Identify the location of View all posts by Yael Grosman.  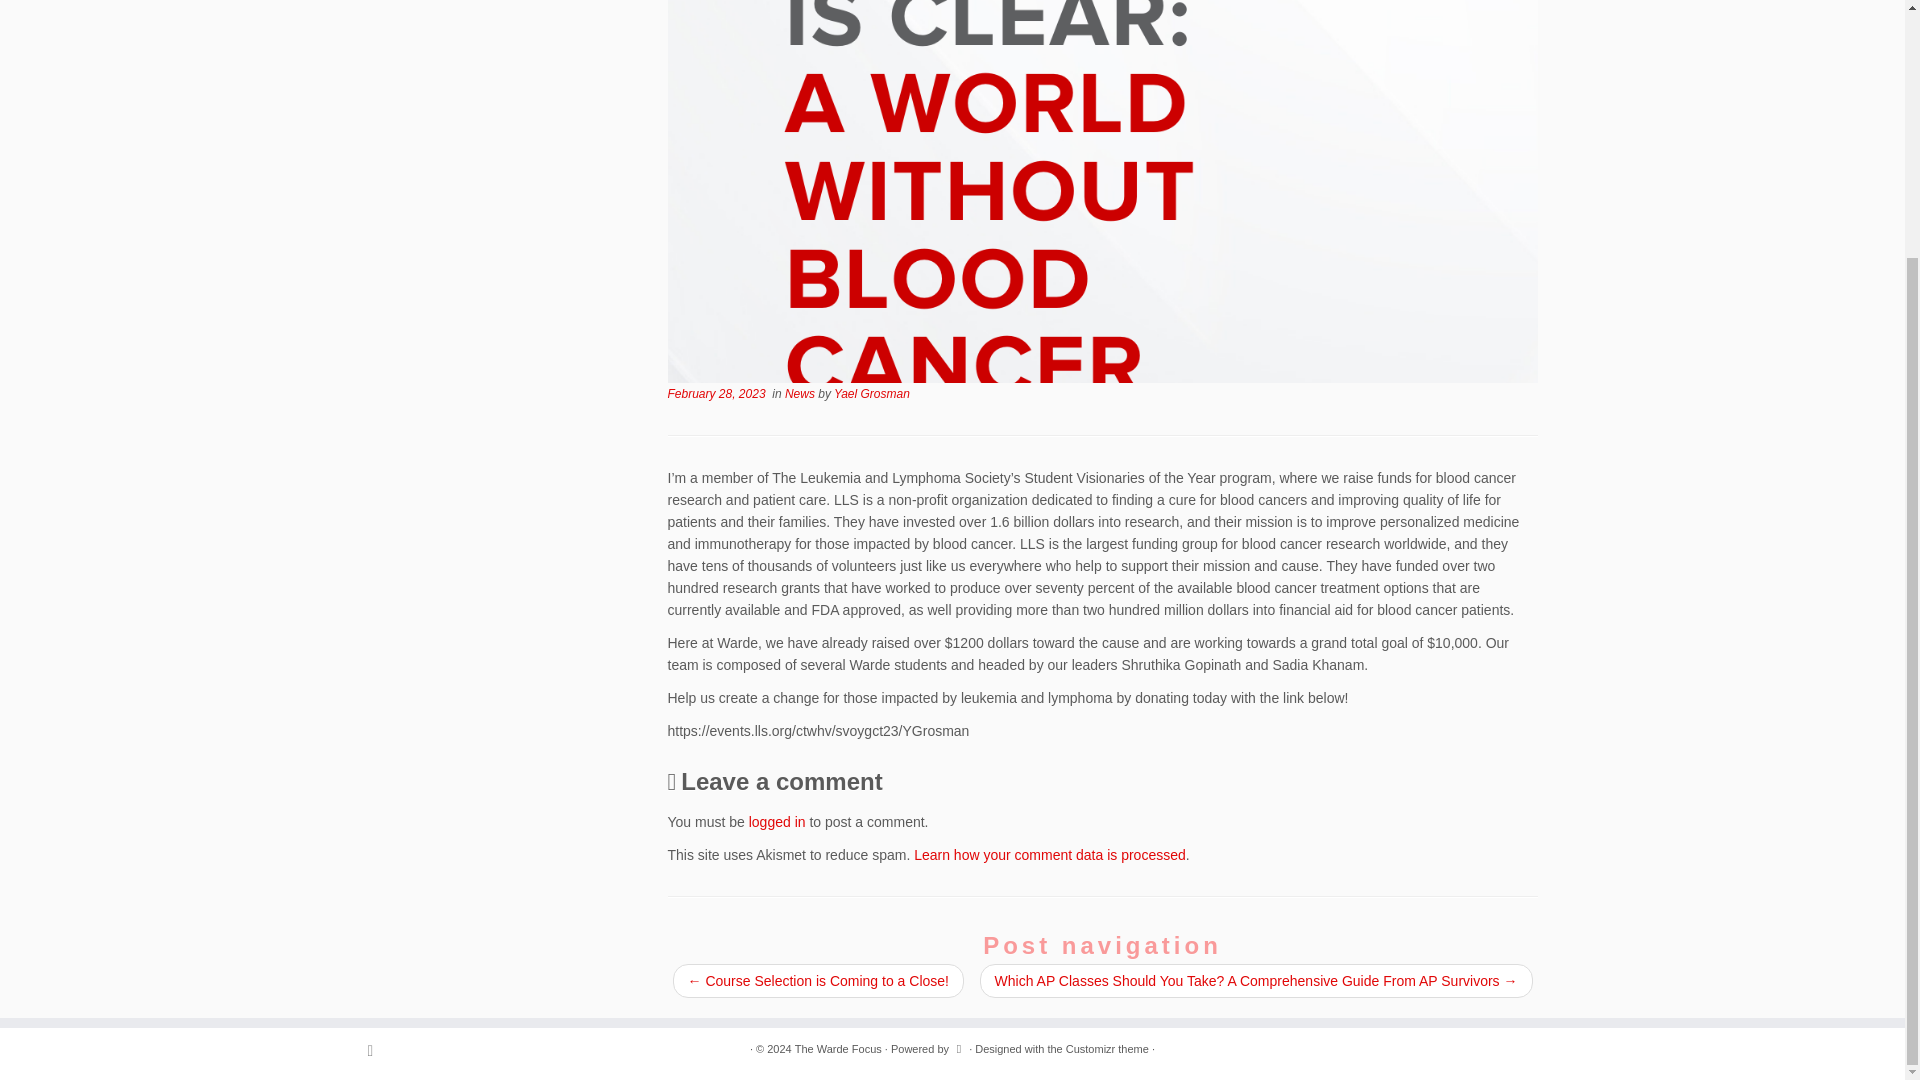
(872, 393).